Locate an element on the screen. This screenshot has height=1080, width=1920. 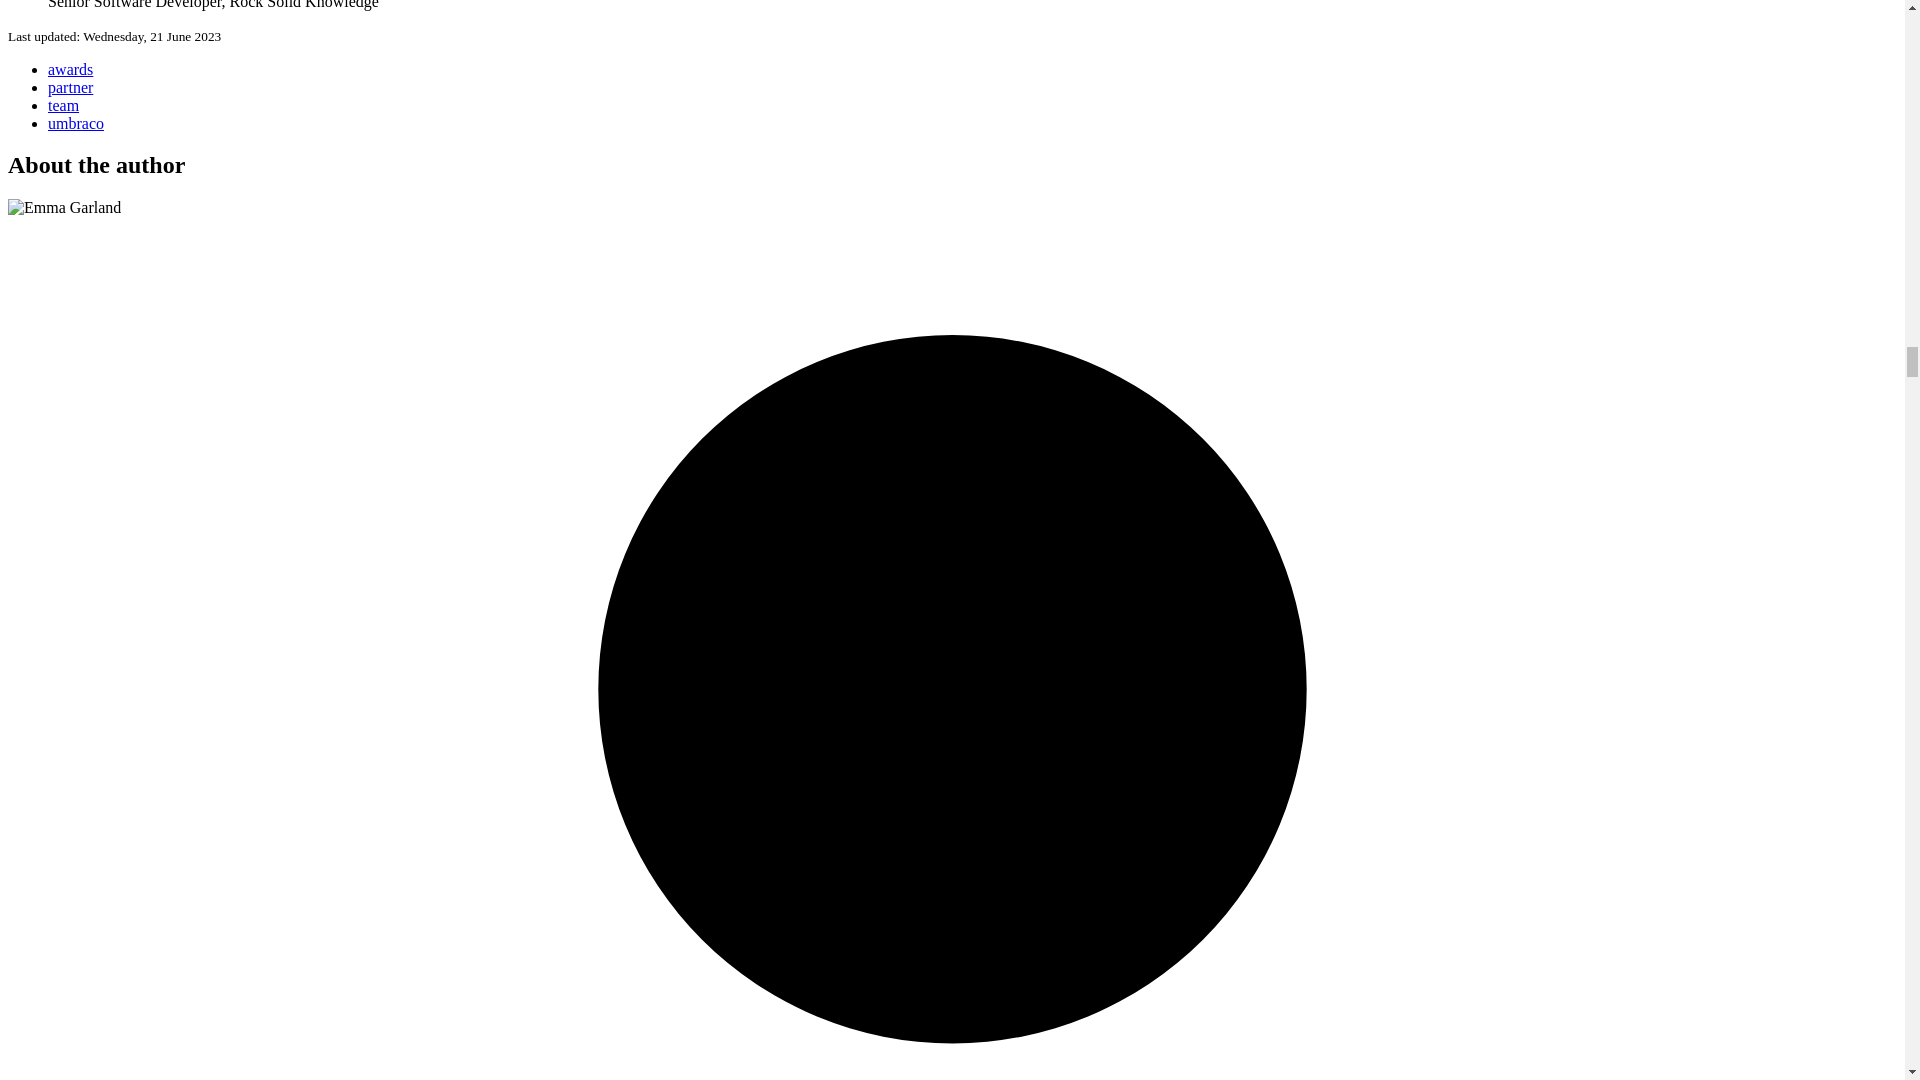
umbraco is located at coordinates (76, 122).